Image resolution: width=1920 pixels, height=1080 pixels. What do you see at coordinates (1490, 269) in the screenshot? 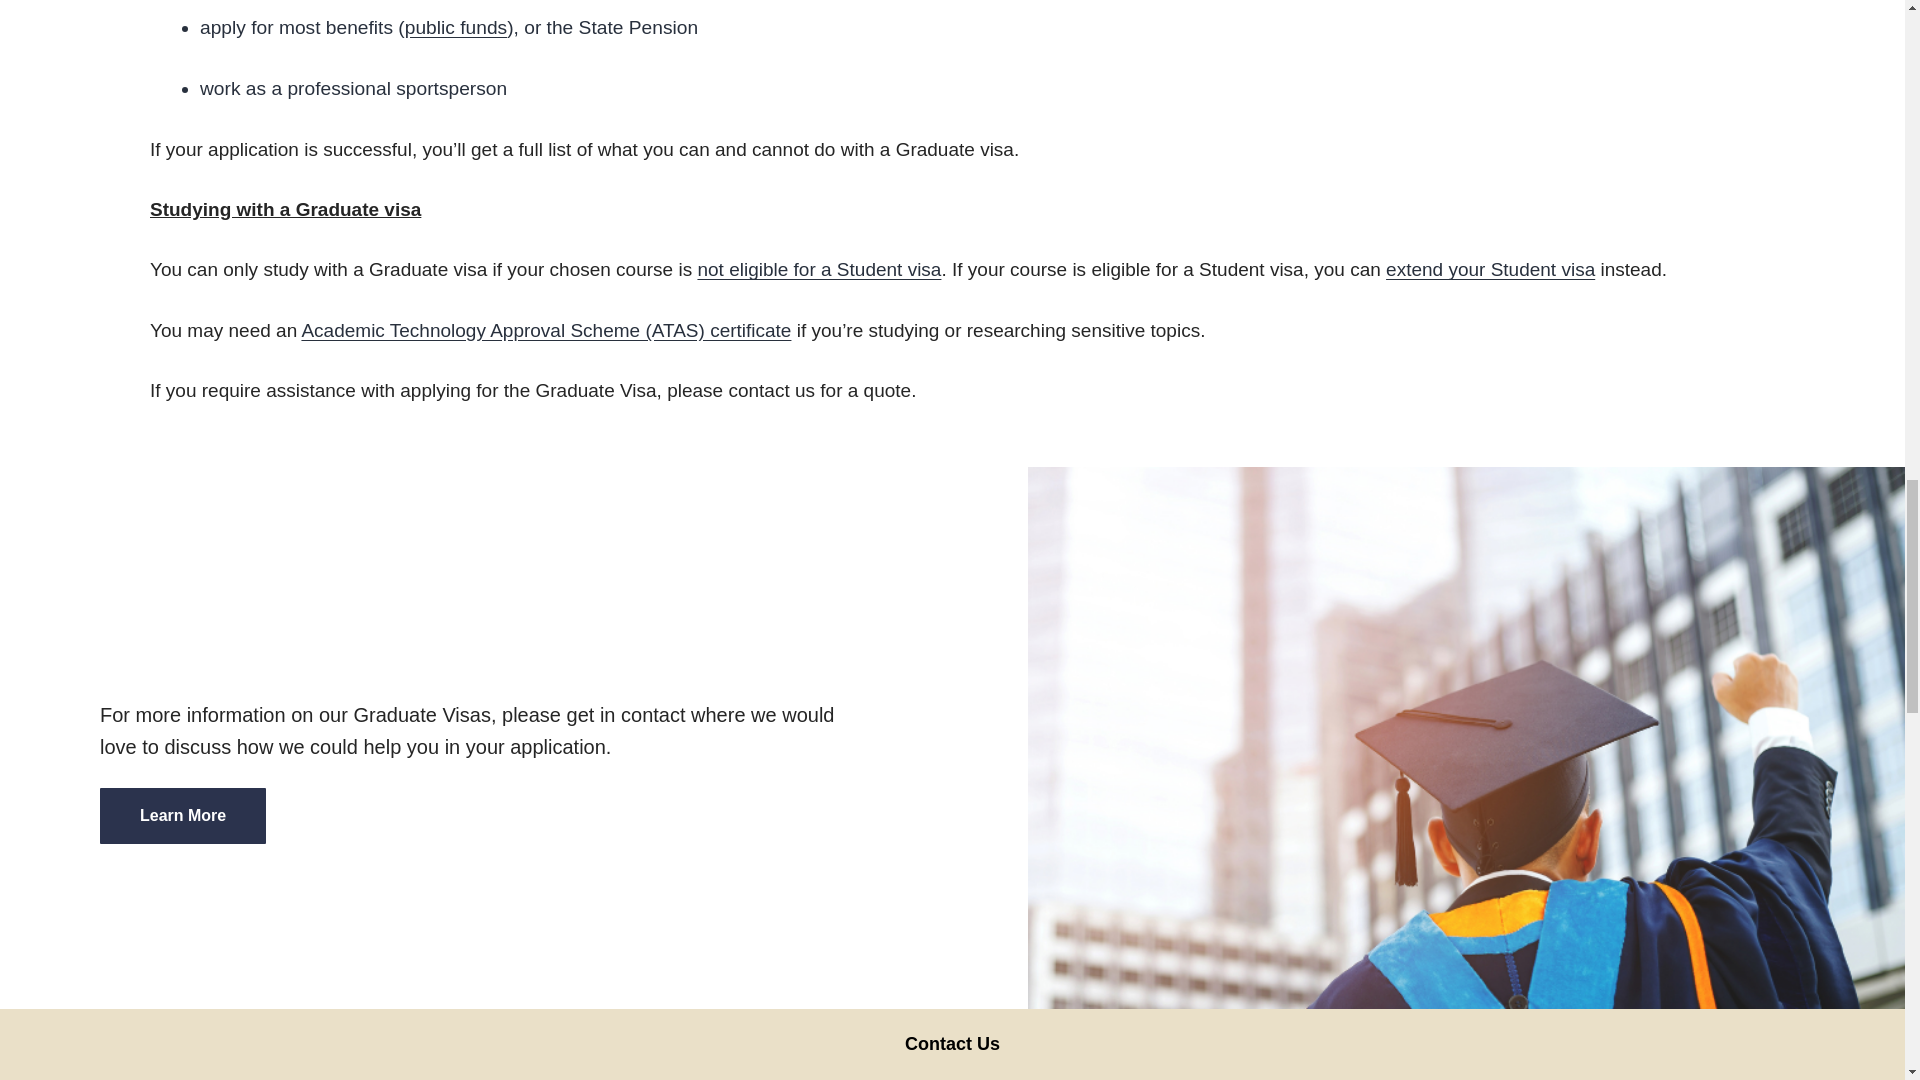
I see `extend your Student visa` at bounding box center [1490, 269].